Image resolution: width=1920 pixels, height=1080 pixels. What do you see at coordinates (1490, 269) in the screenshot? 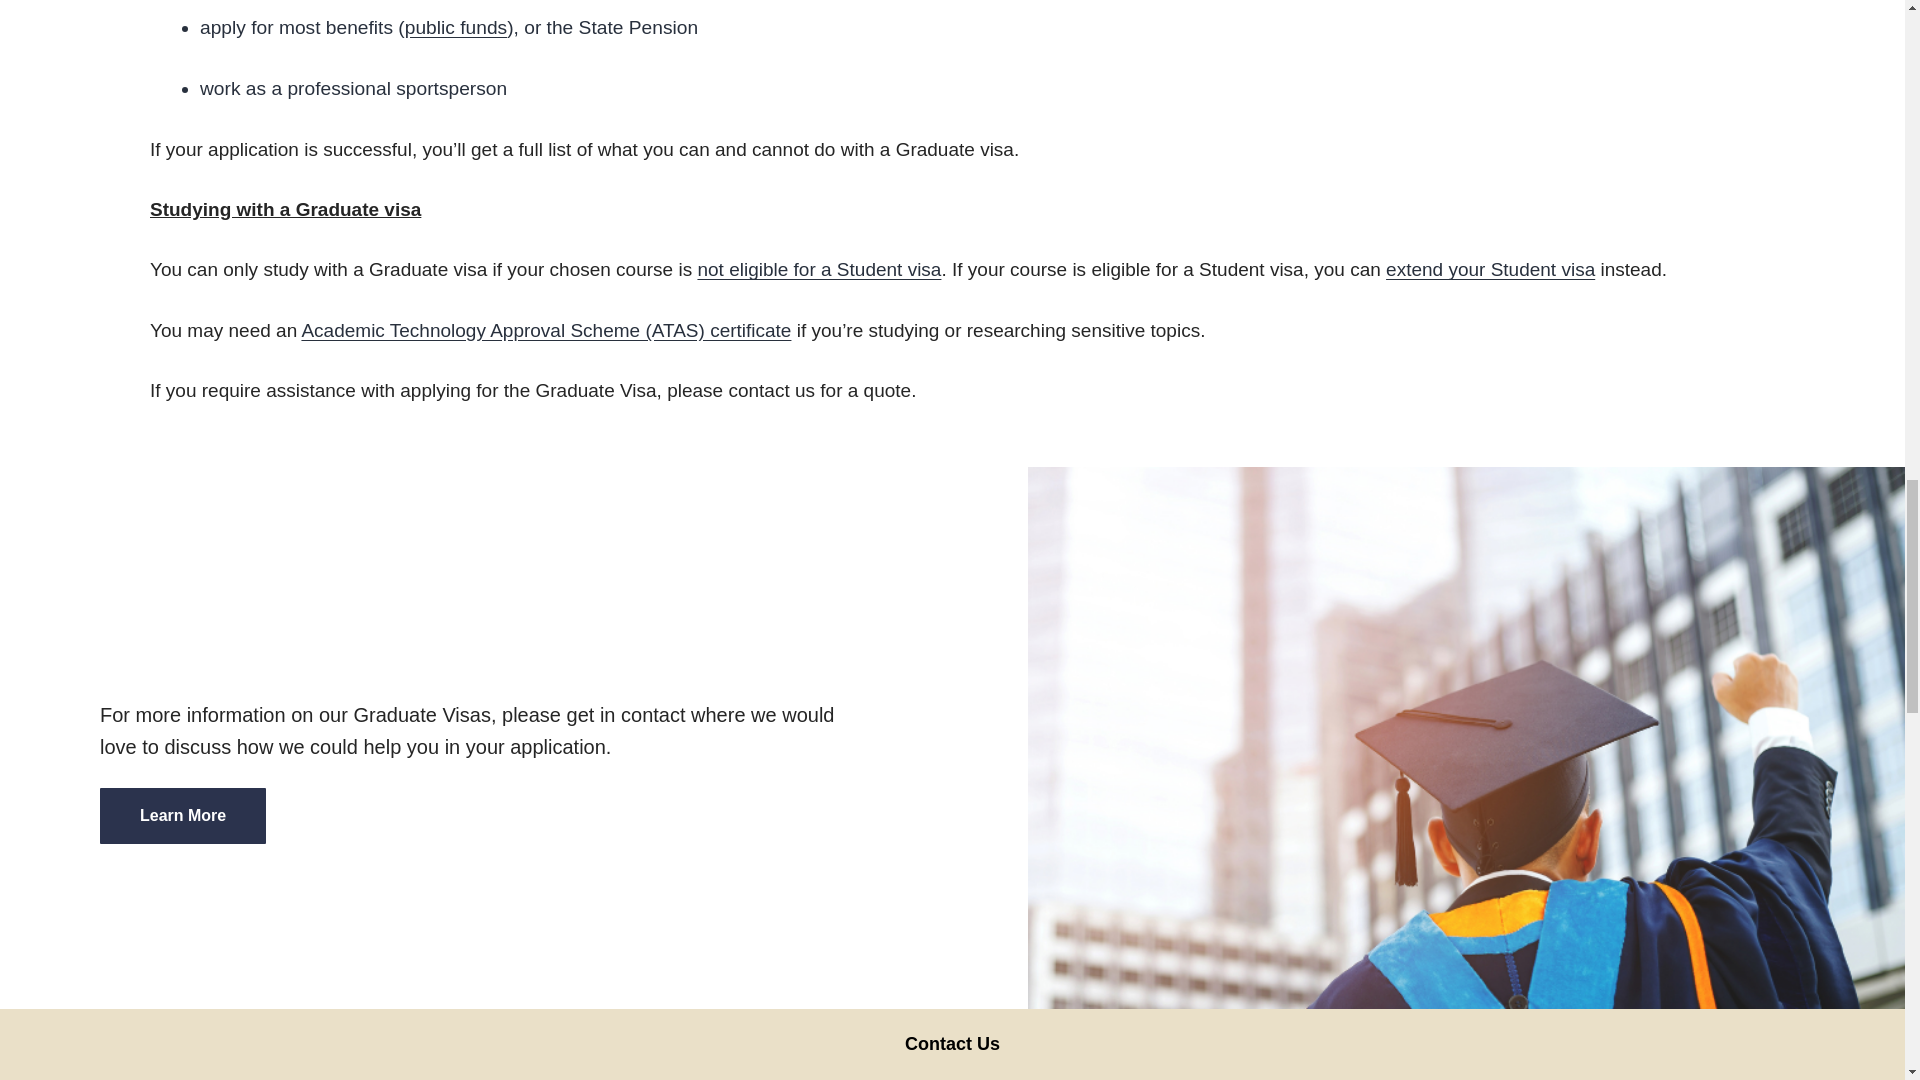
I see `extend your Student visa` at bounding box center [1490, 269].